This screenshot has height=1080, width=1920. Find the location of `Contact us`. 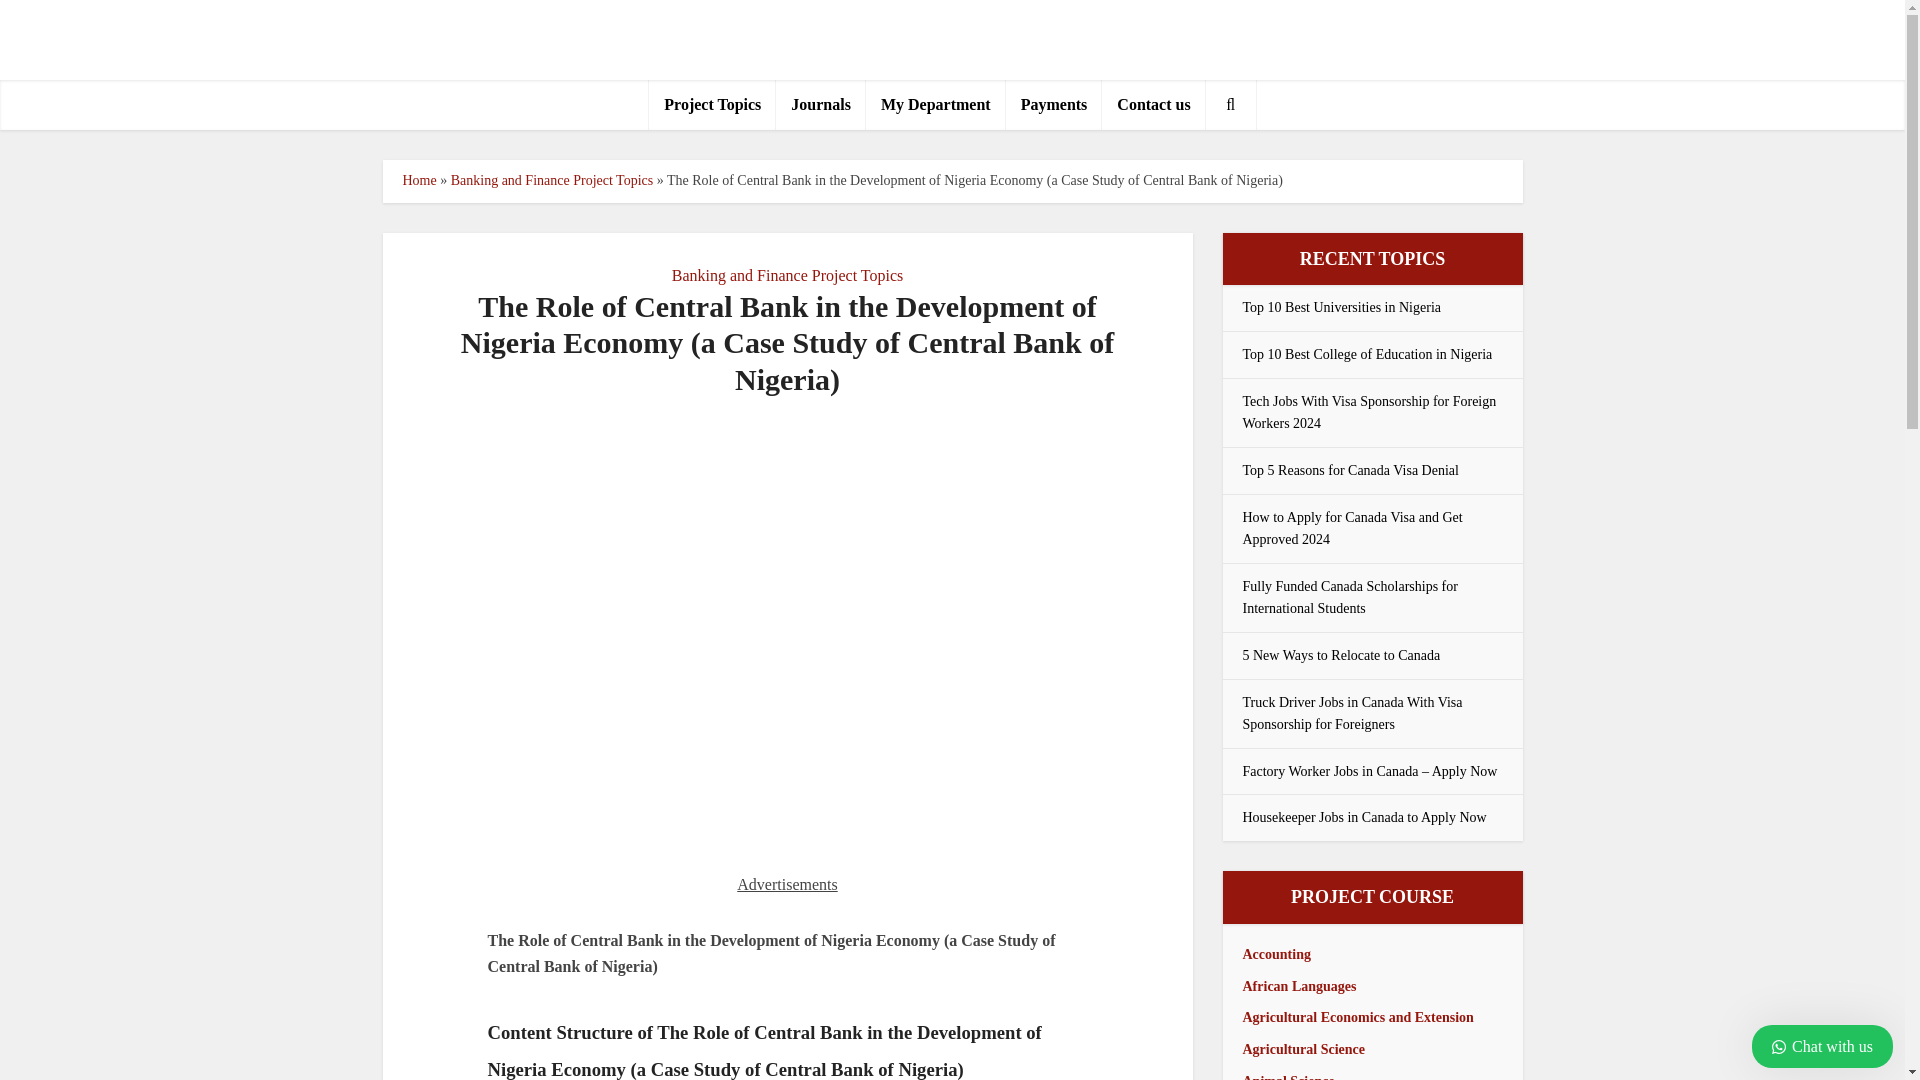

Contact us is located at coordinates (1154, 104).